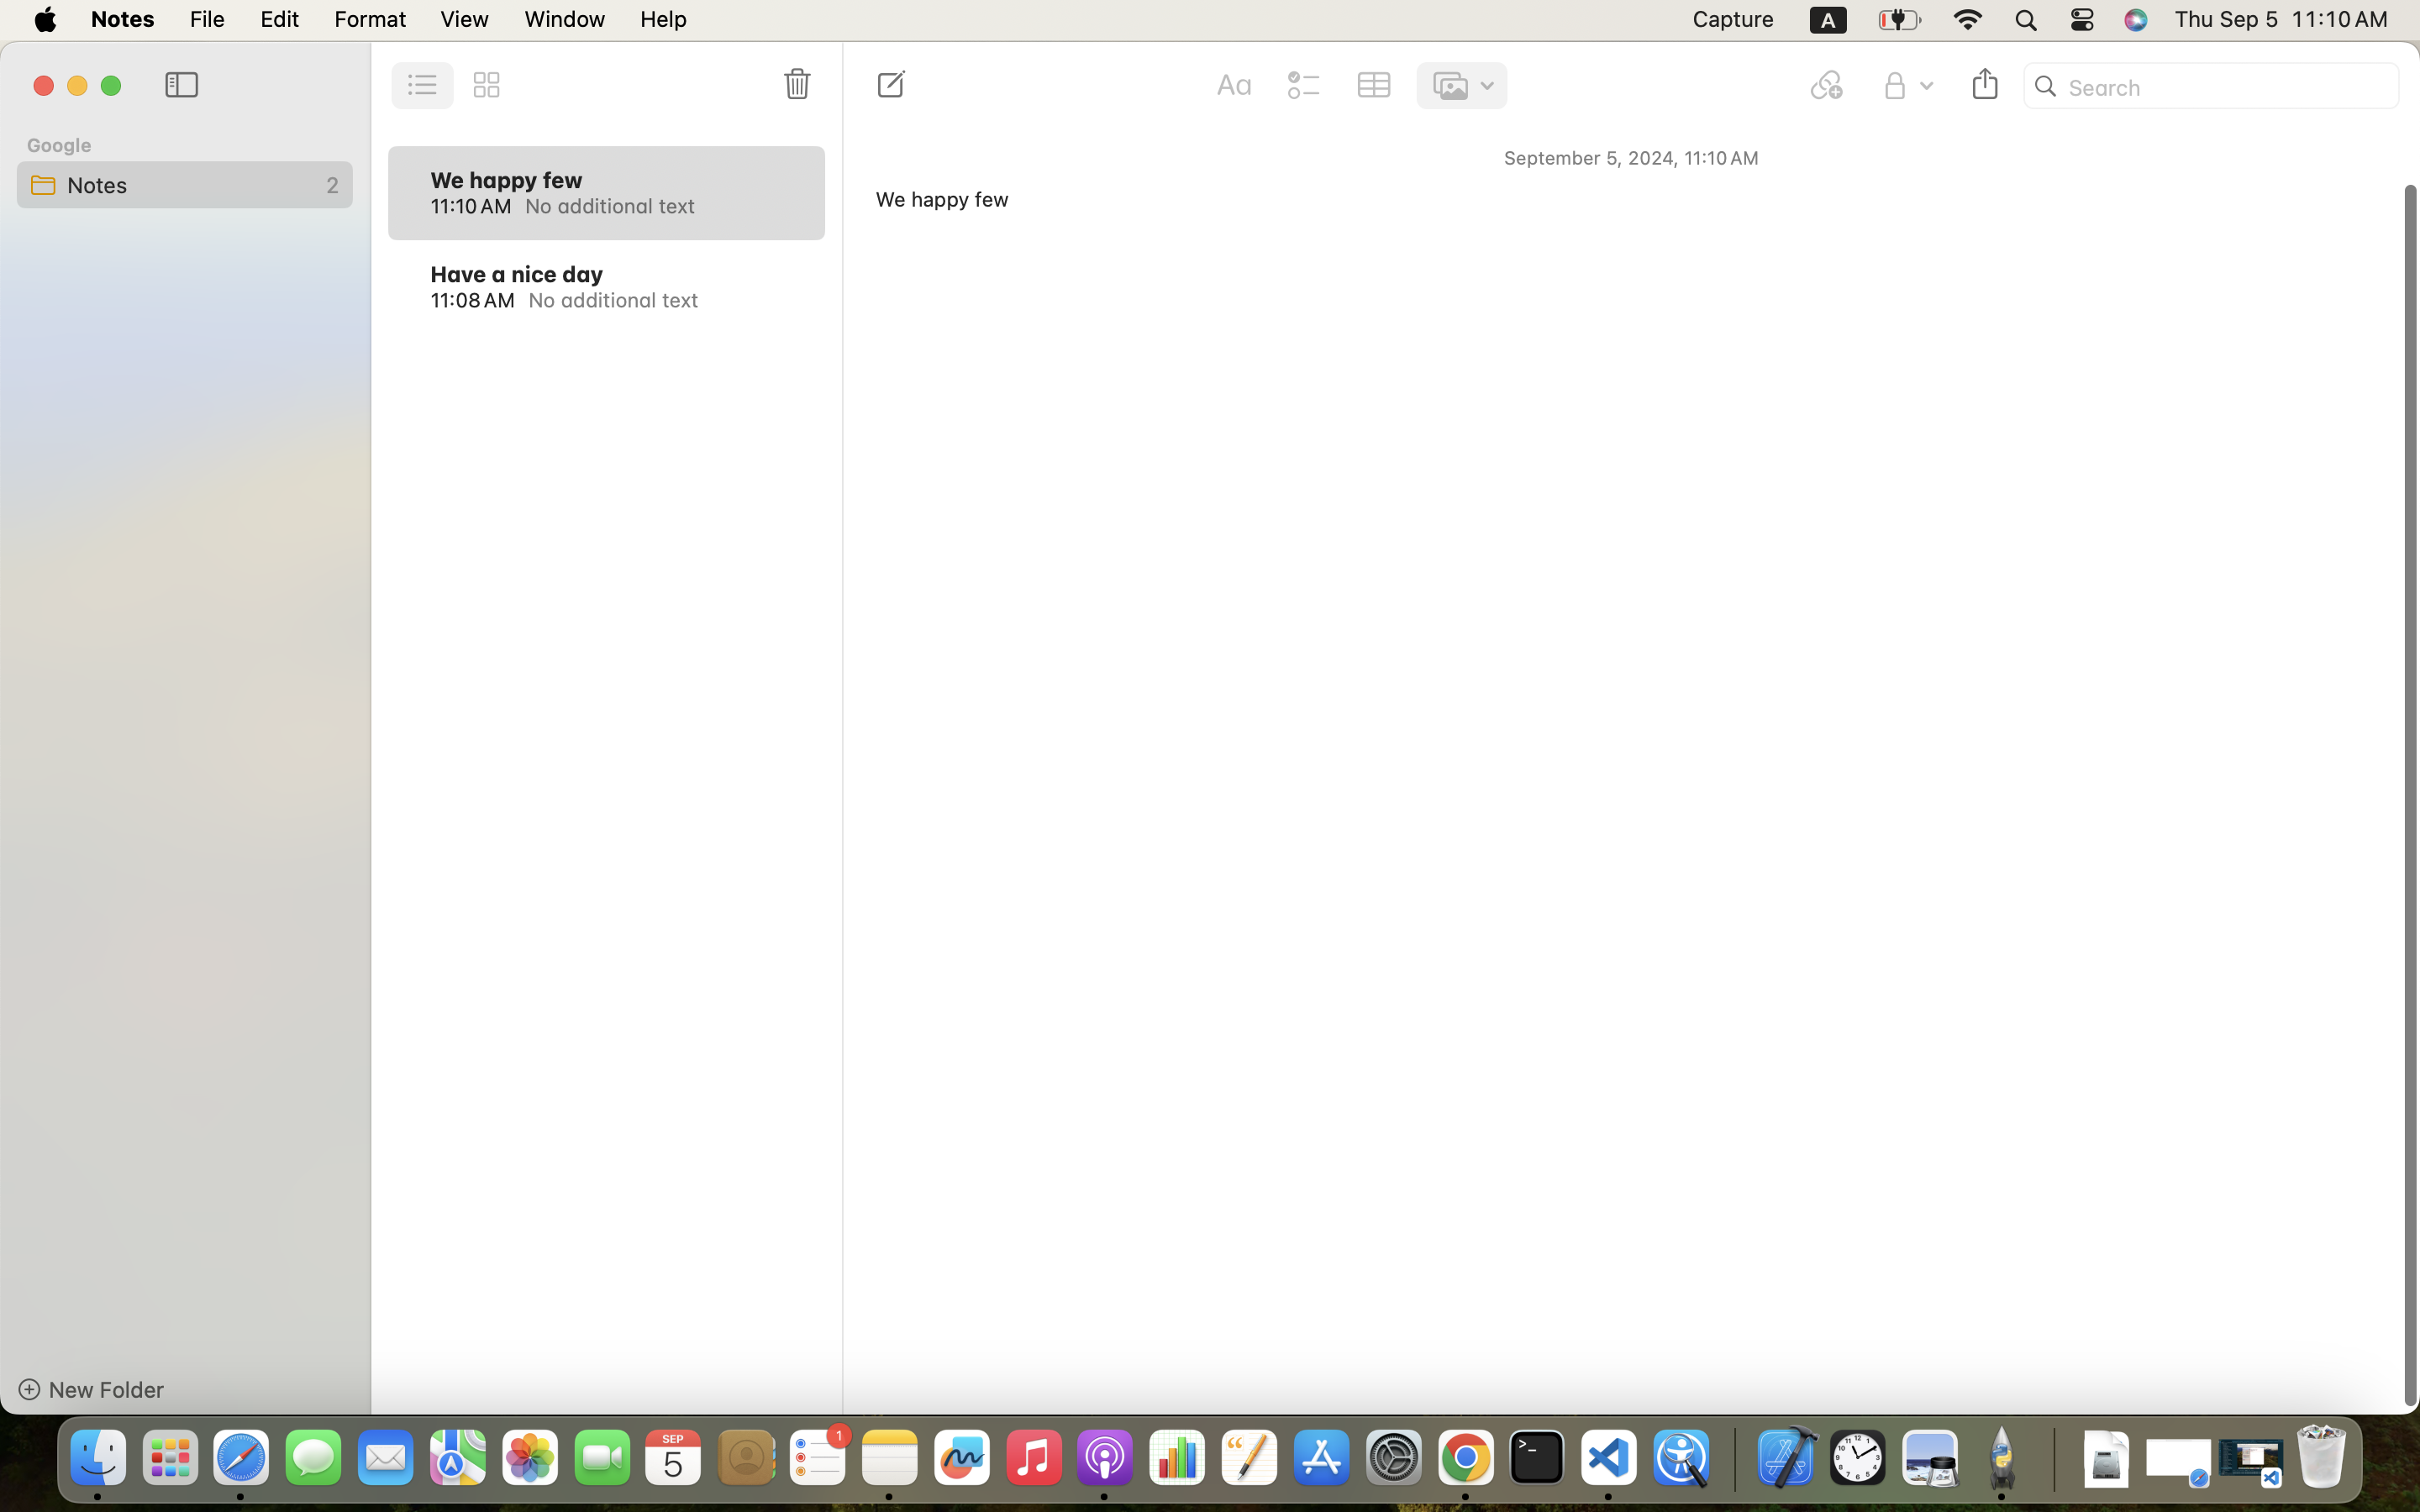  Describe the element at coordinates (1880, 470) in the screenshot. I see `Notes with Drawings` at that location.